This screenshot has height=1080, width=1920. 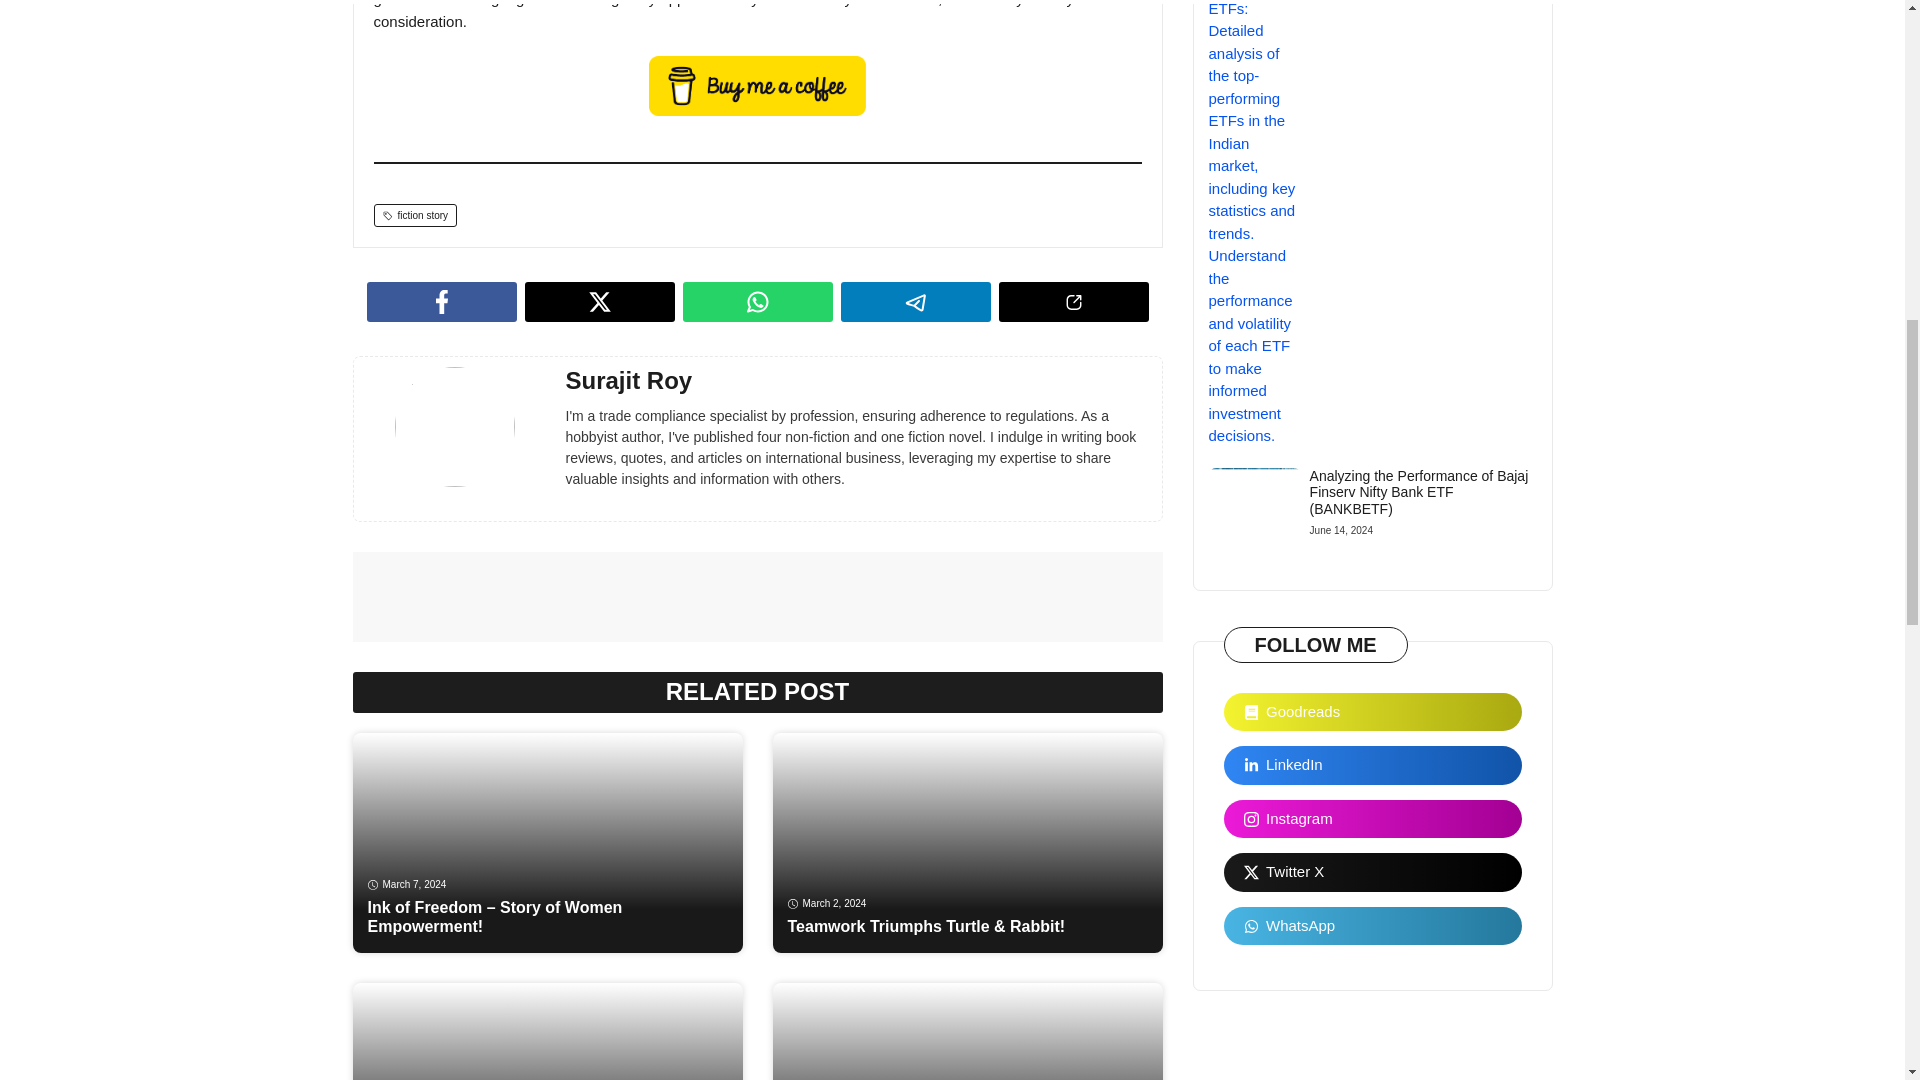 I want to click on Surajit Roy, so click(x=630, y=380).